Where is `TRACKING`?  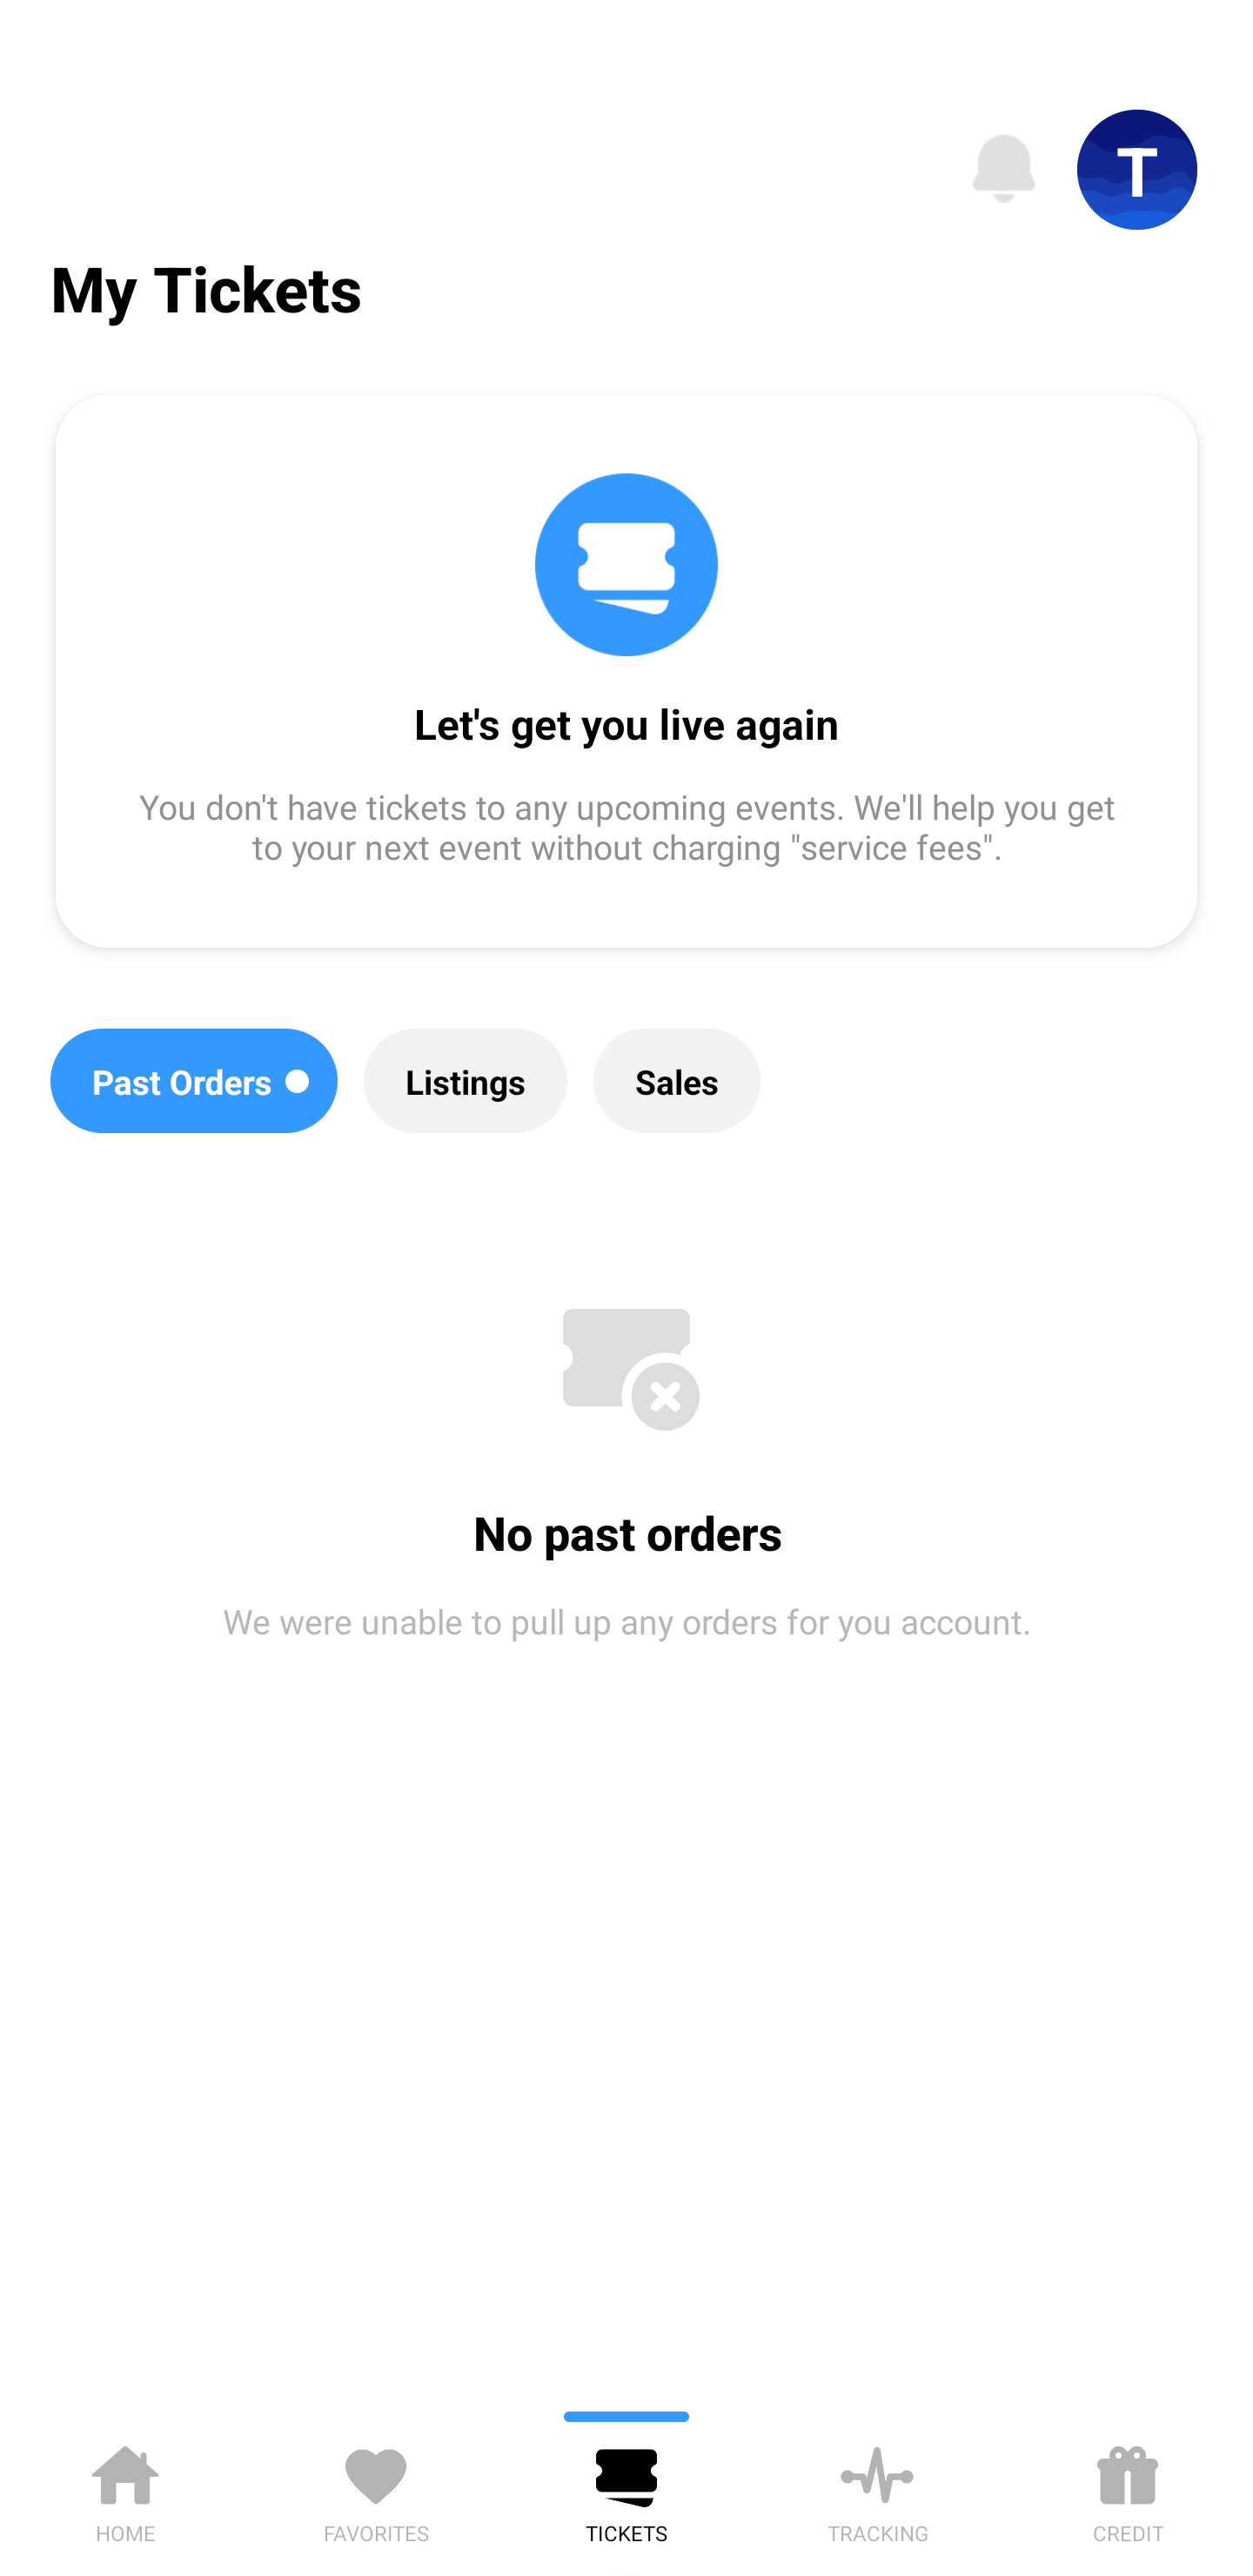 TRACKING is located at coordinates (877, 2489).